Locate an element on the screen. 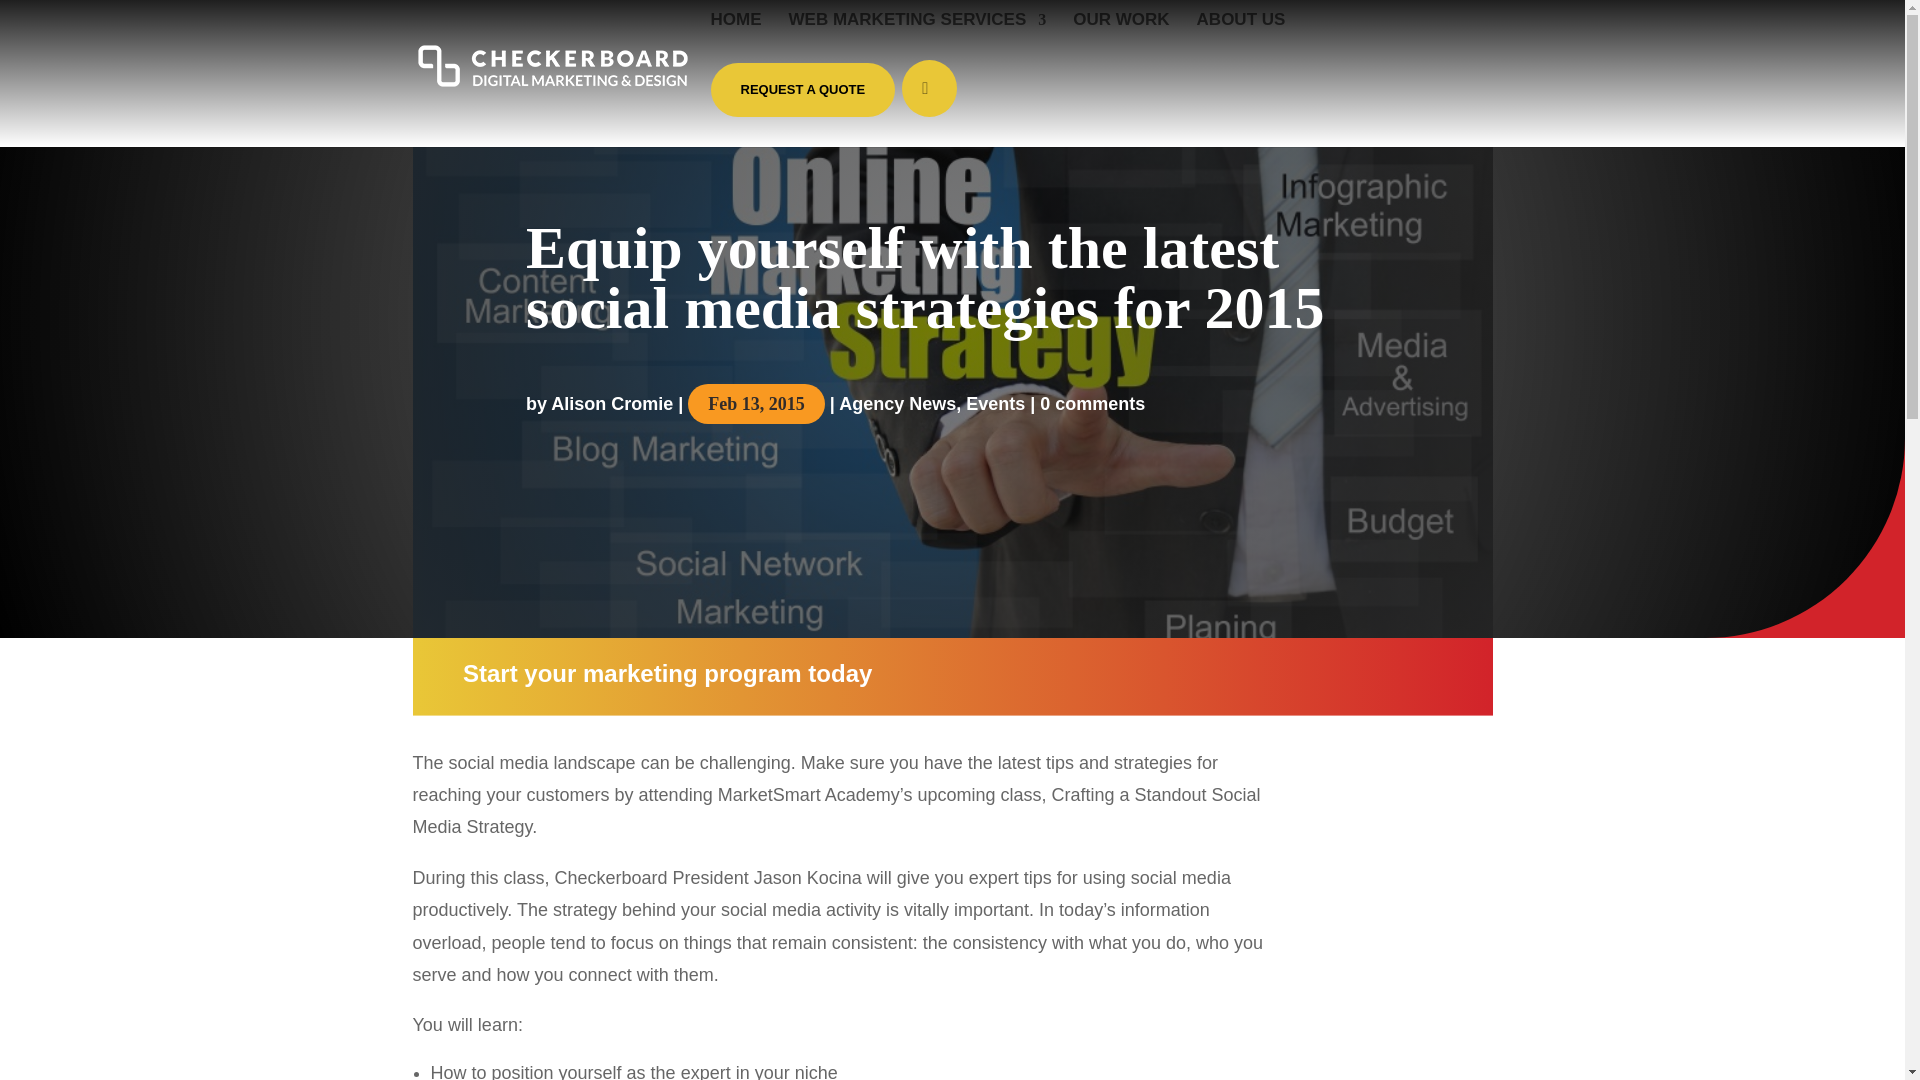 Image resolution: width=1920 pixels, height=1080 pixels. Follow Us On Facebook is located at coordinates (929, 88).